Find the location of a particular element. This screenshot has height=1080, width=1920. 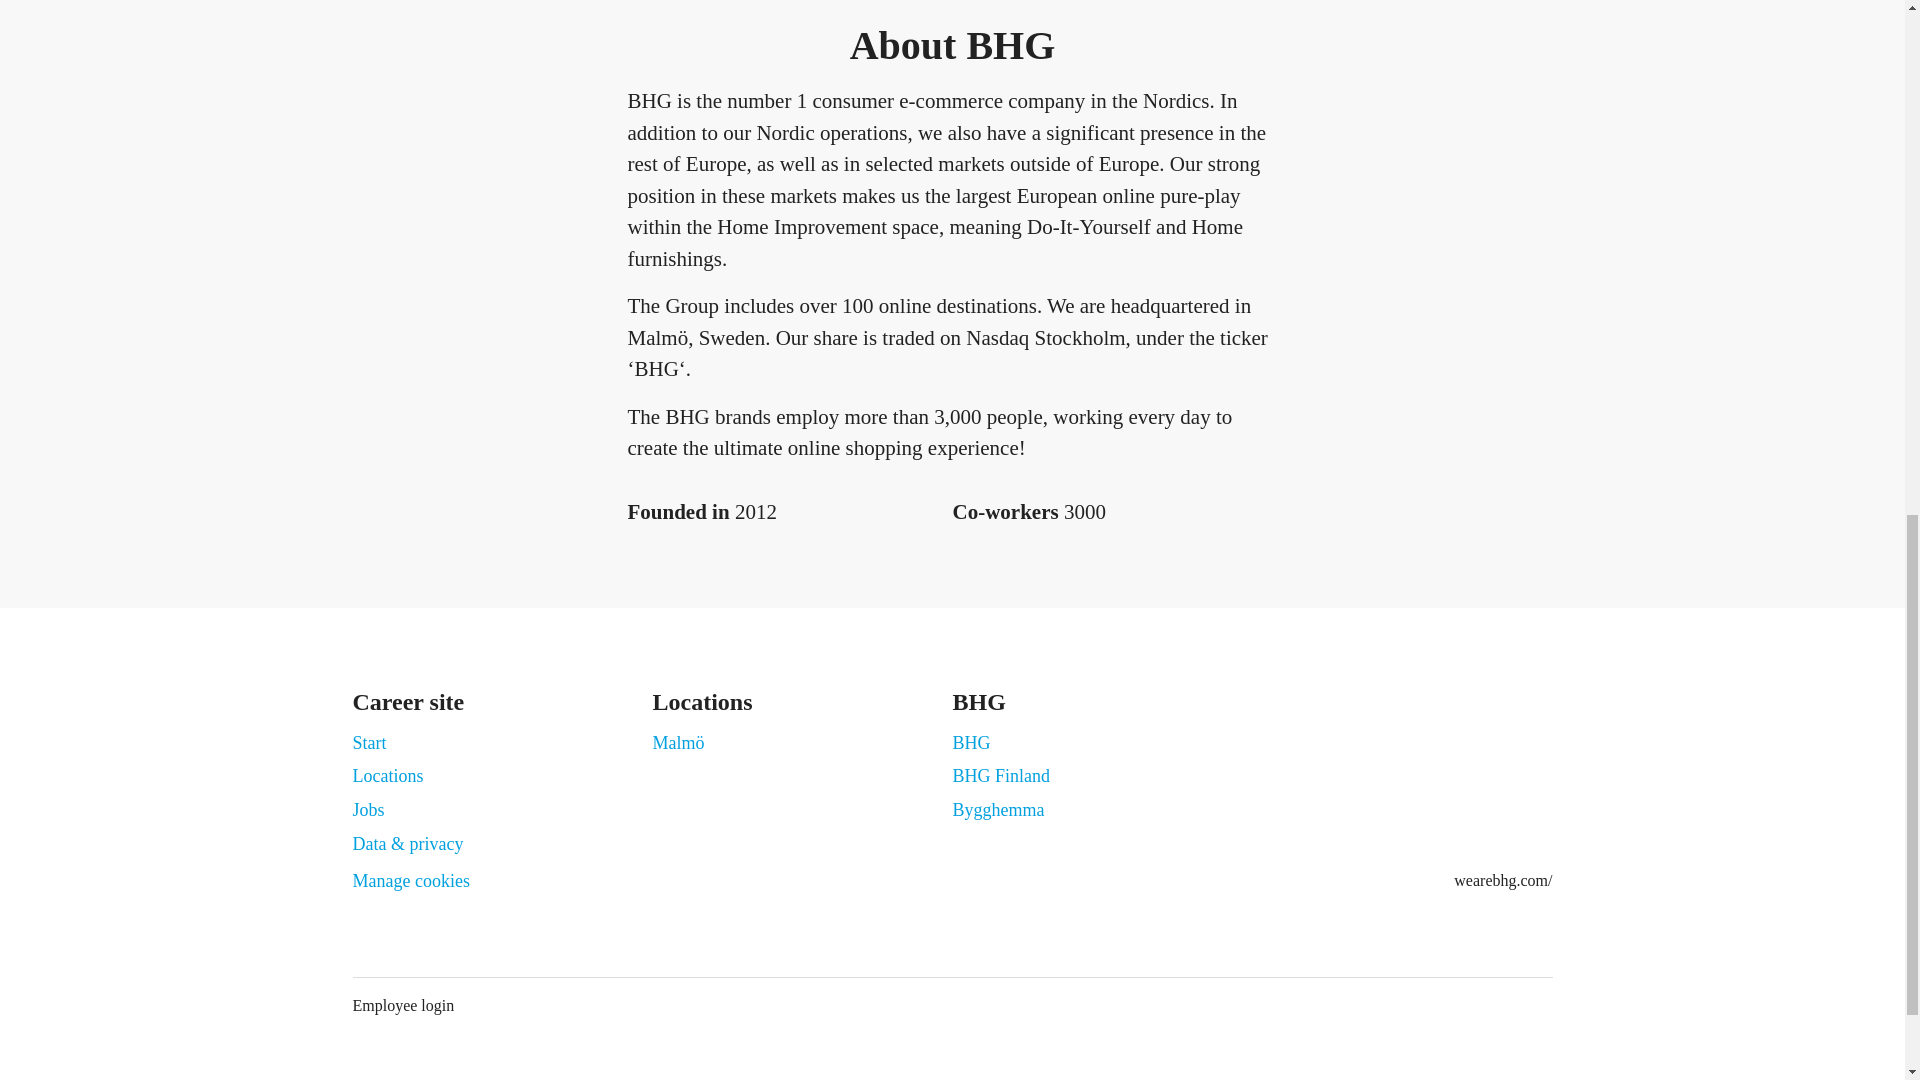

Locations is located at coordinates (386, 776).